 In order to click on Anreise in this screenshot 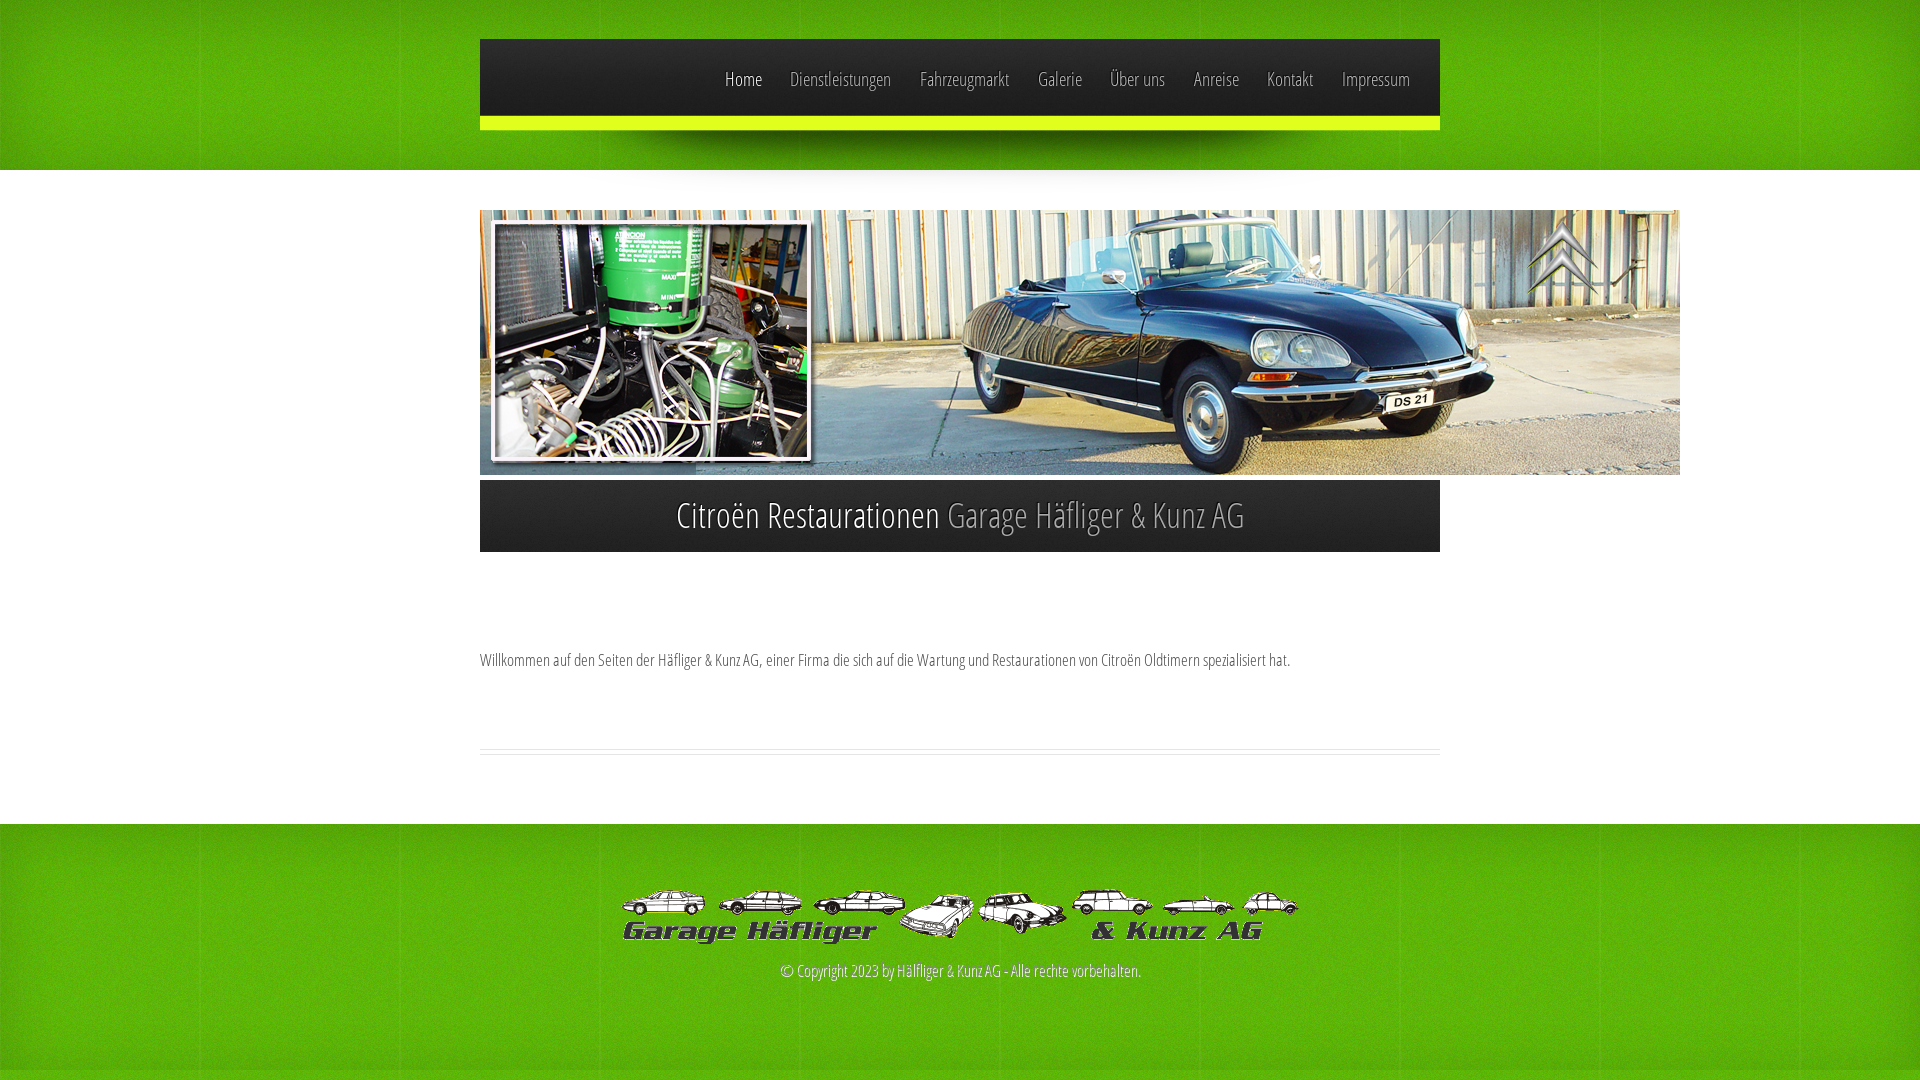, I will do `click(1216, 79)`.